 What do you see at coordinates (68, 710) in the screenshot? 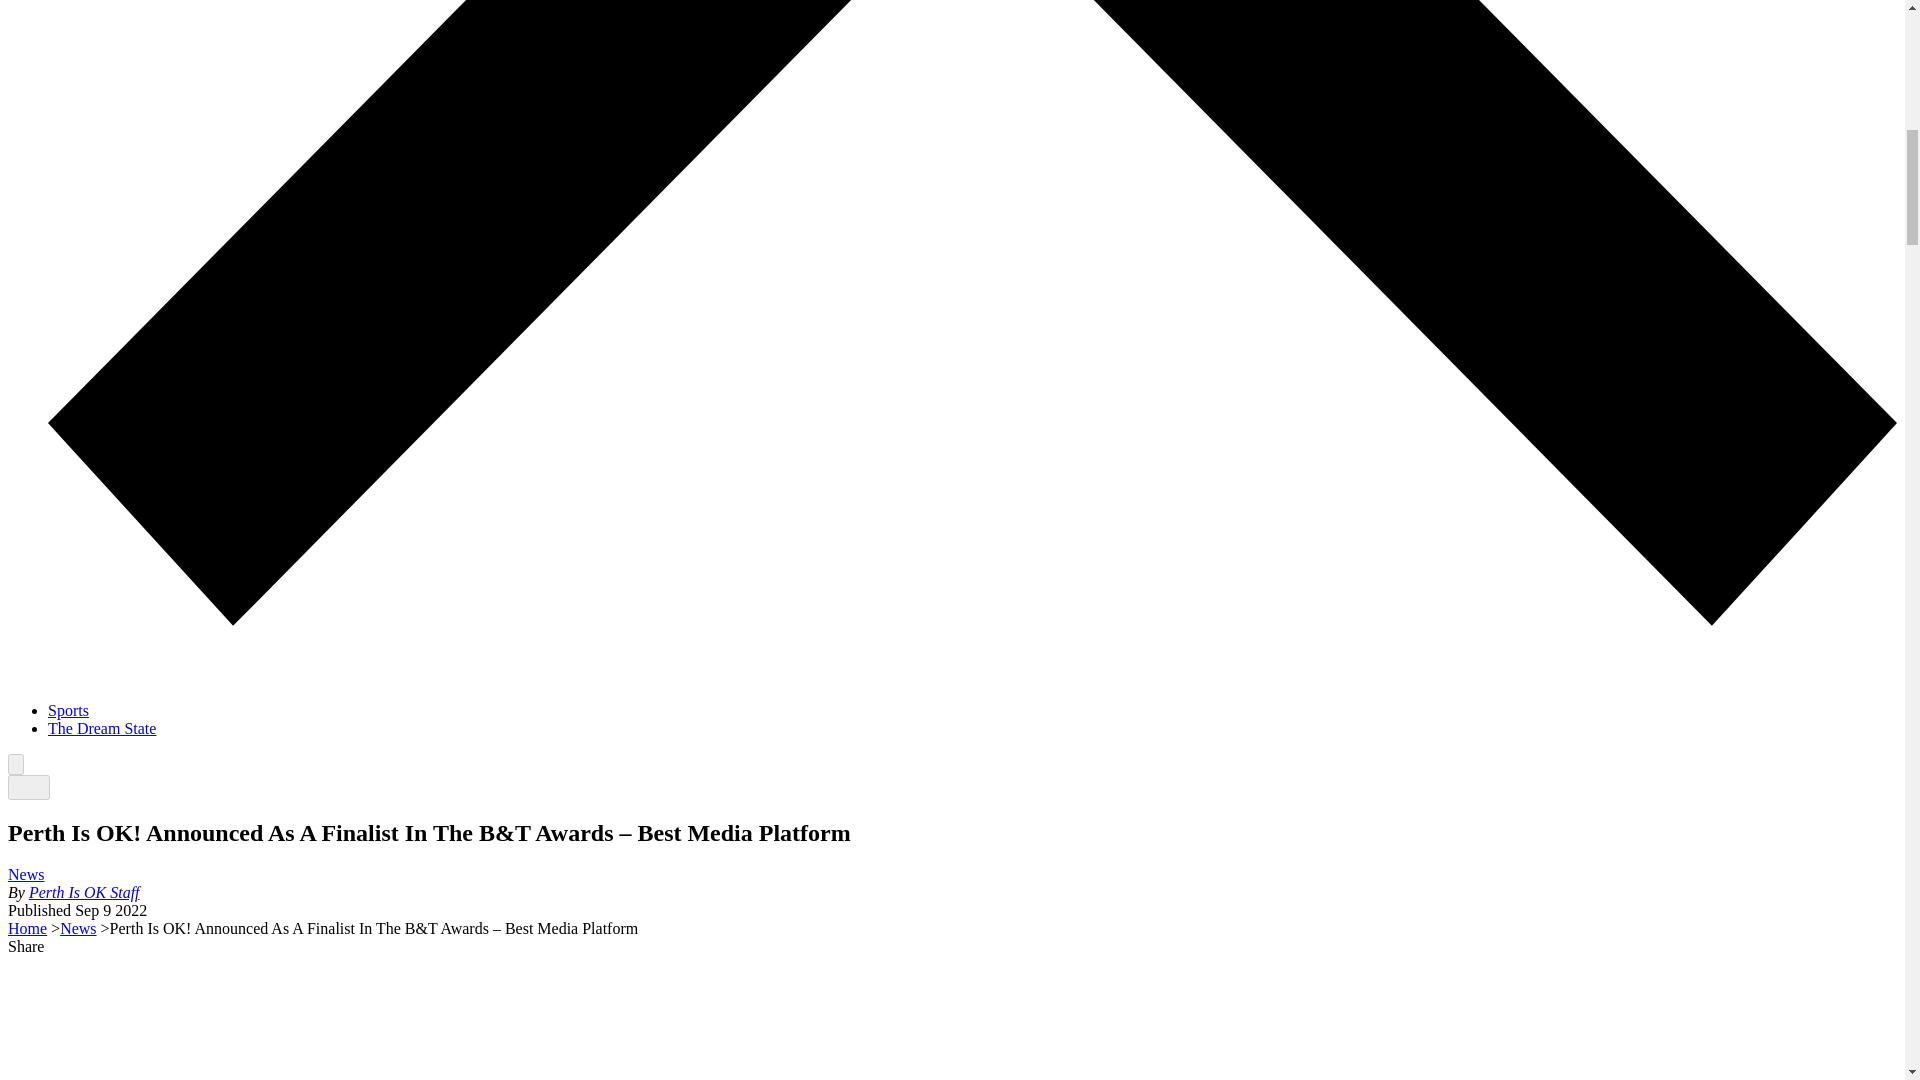
I see `Sports` at bounding box center [68, 710].